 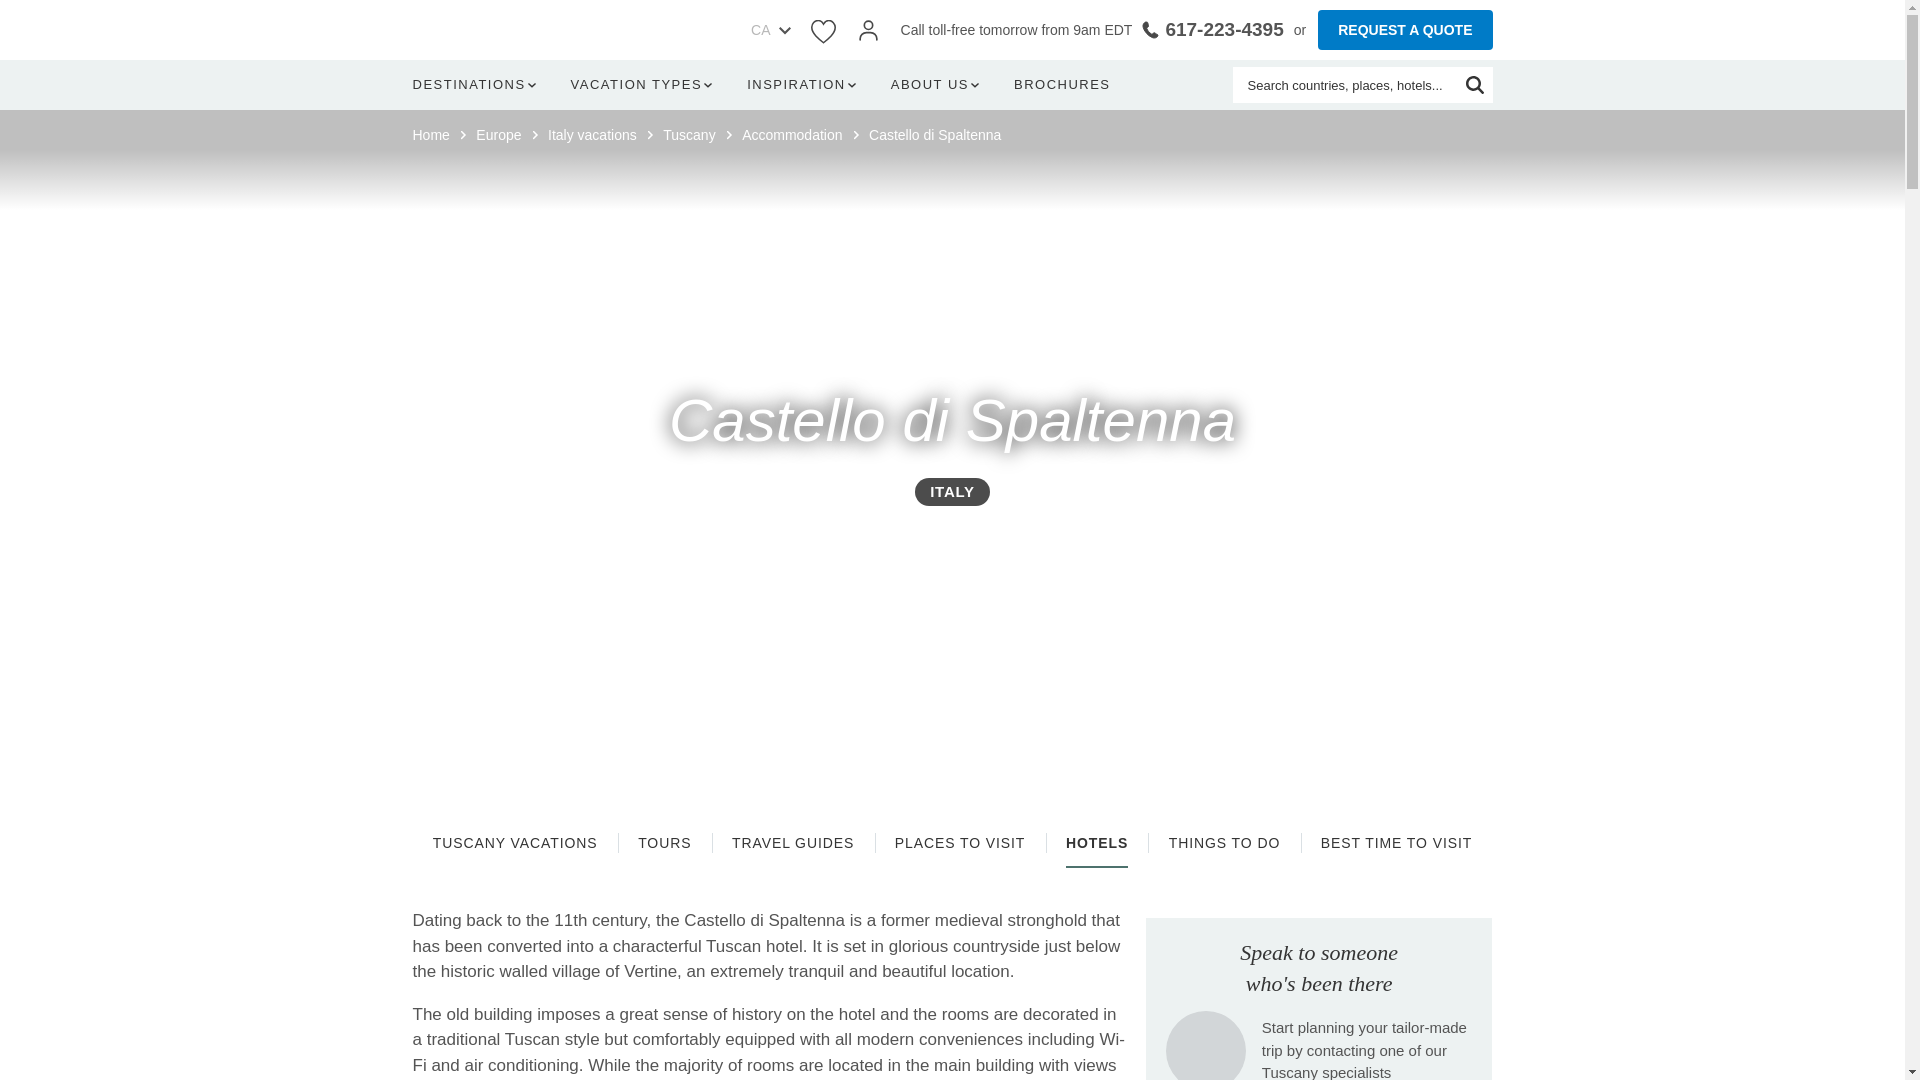 I want to click on DESTINATIONS, so click(x=478, y=85).